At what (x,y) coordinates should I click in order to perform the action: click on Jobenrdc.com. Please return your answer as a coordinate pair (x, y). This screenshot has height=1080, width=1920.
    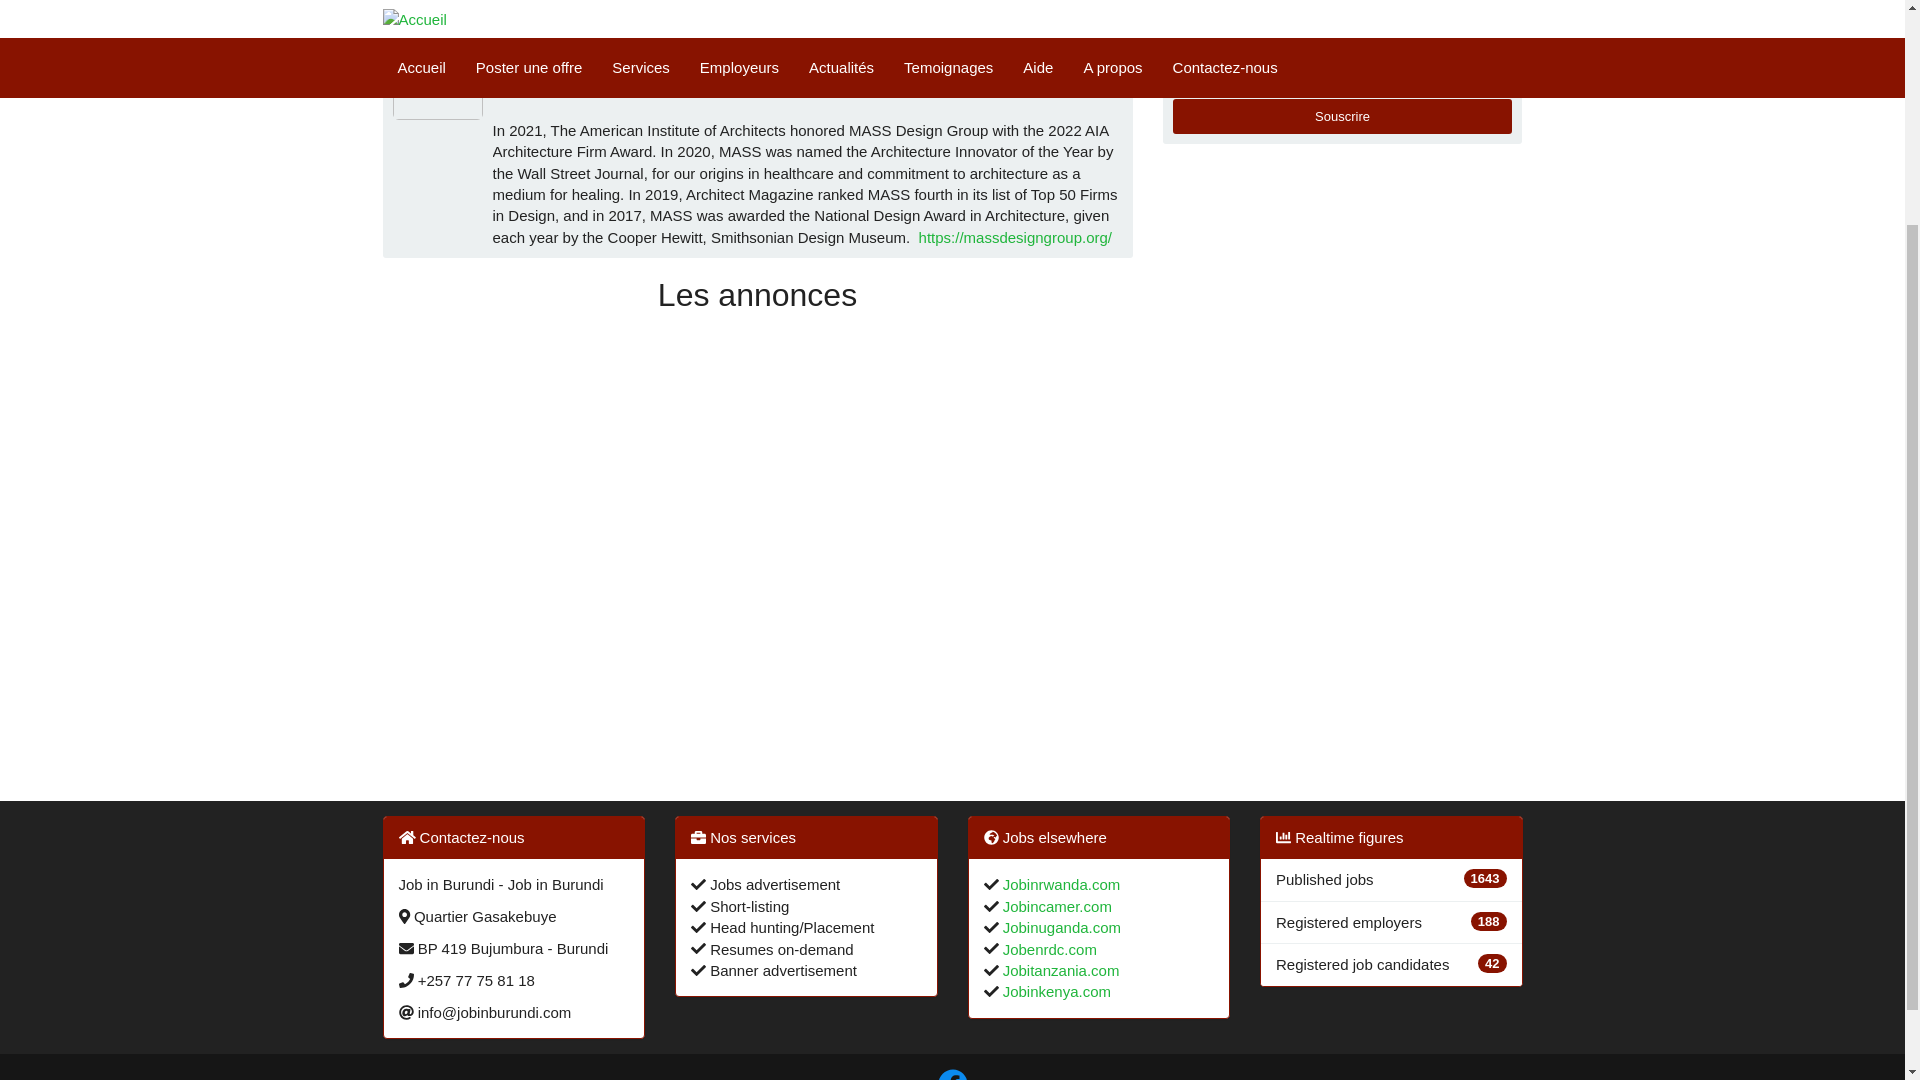
    Looking at the image, I should click on (1047, 948).